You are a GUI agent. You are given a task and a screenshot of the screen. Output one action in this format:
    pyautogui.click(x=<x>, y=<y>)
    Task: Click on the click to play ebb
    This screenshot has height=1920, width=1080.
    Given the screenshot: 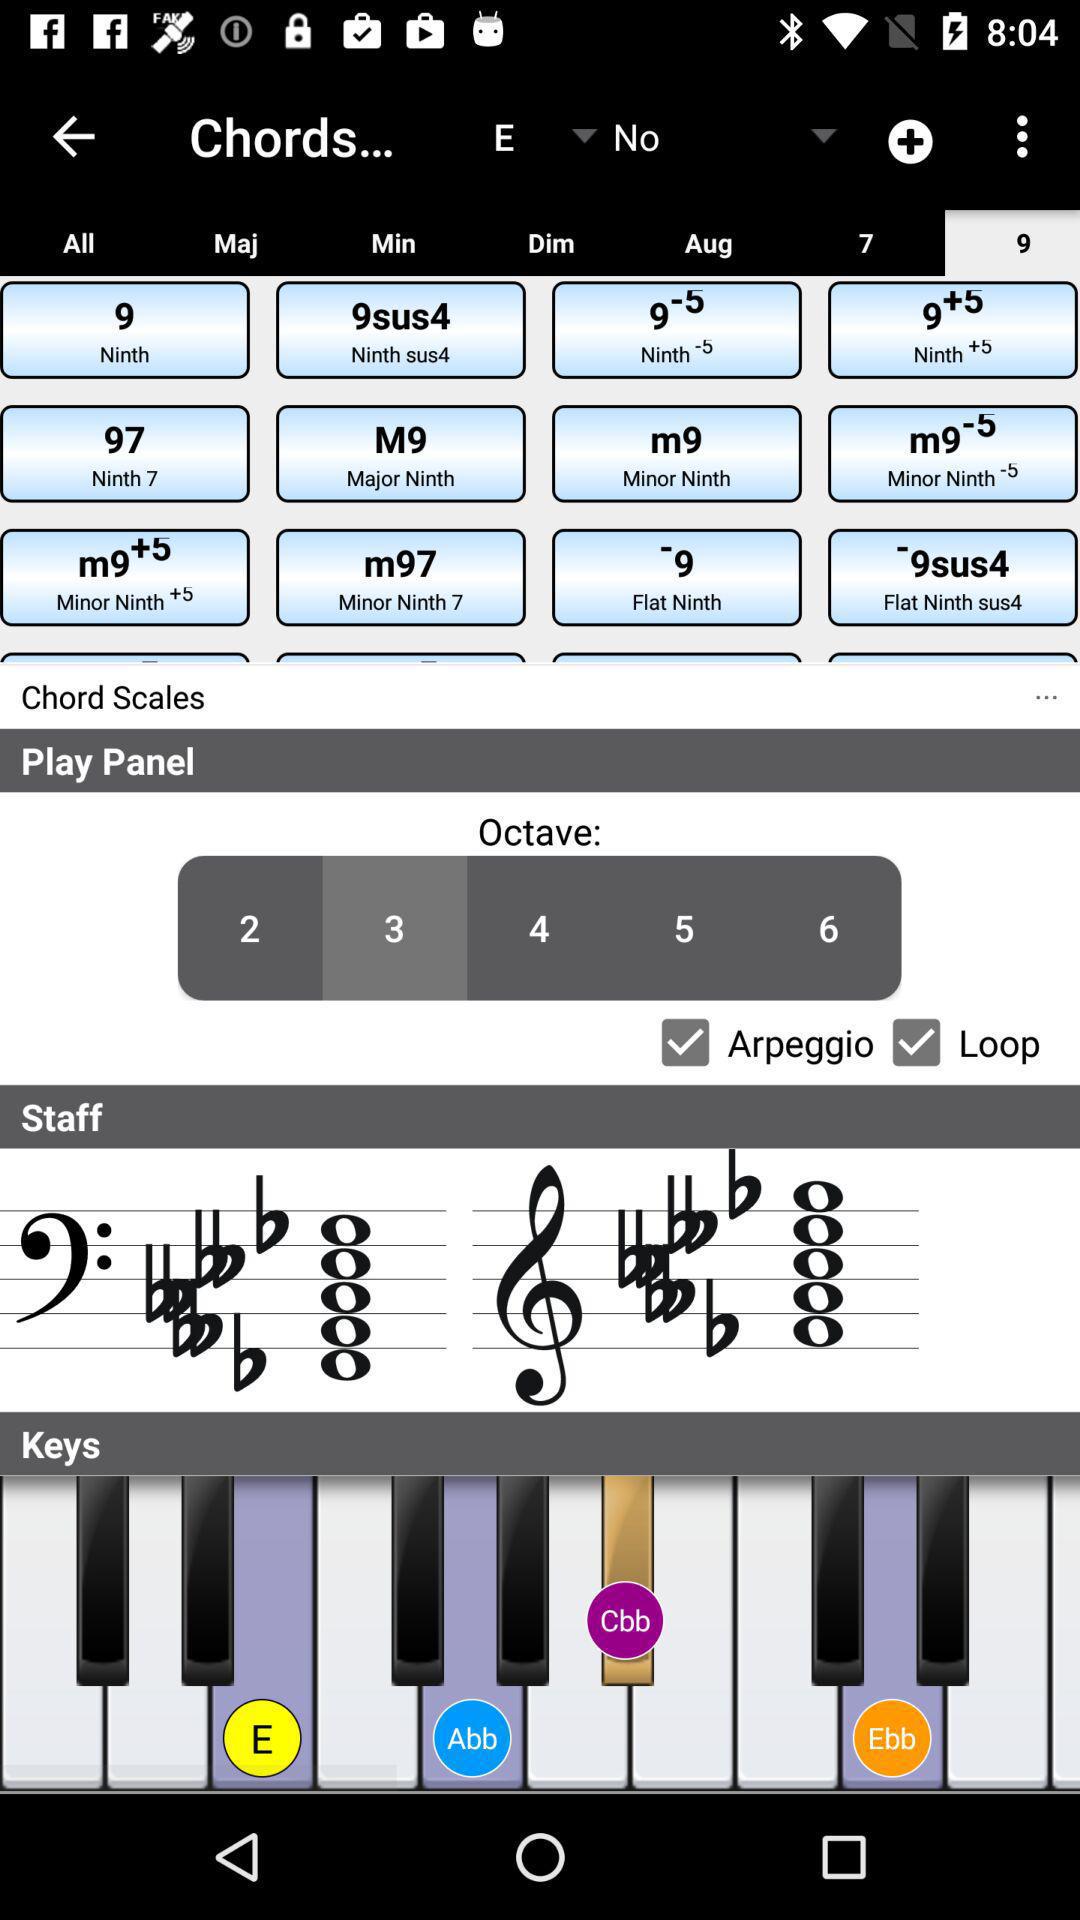 What is the action you would take?
    pyautogui.click(x=892, y=1634)
    